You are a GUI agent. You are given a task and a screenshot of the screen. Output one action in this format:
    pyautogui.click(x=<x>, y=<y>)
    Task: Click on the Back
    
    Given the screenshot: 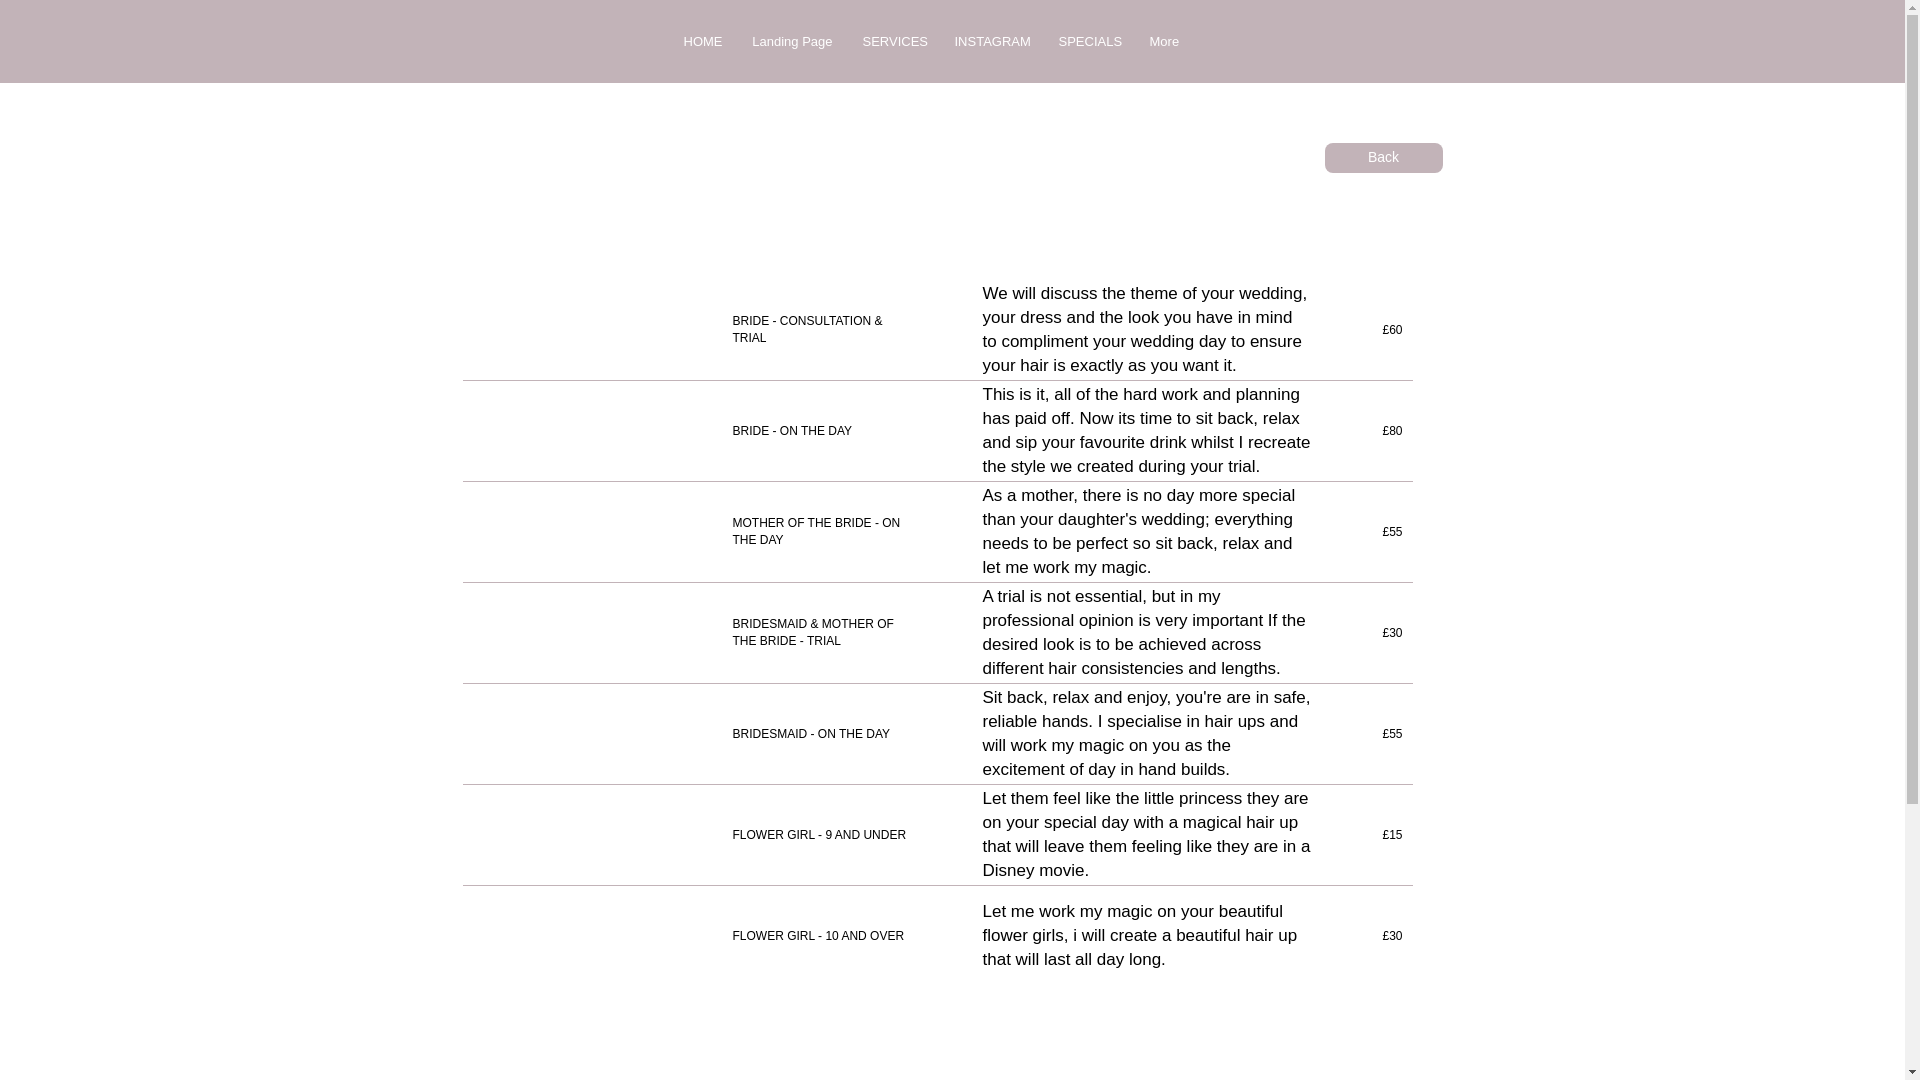 What is the action you would take?
    pyautogui.click(x=1382, y=157)
    